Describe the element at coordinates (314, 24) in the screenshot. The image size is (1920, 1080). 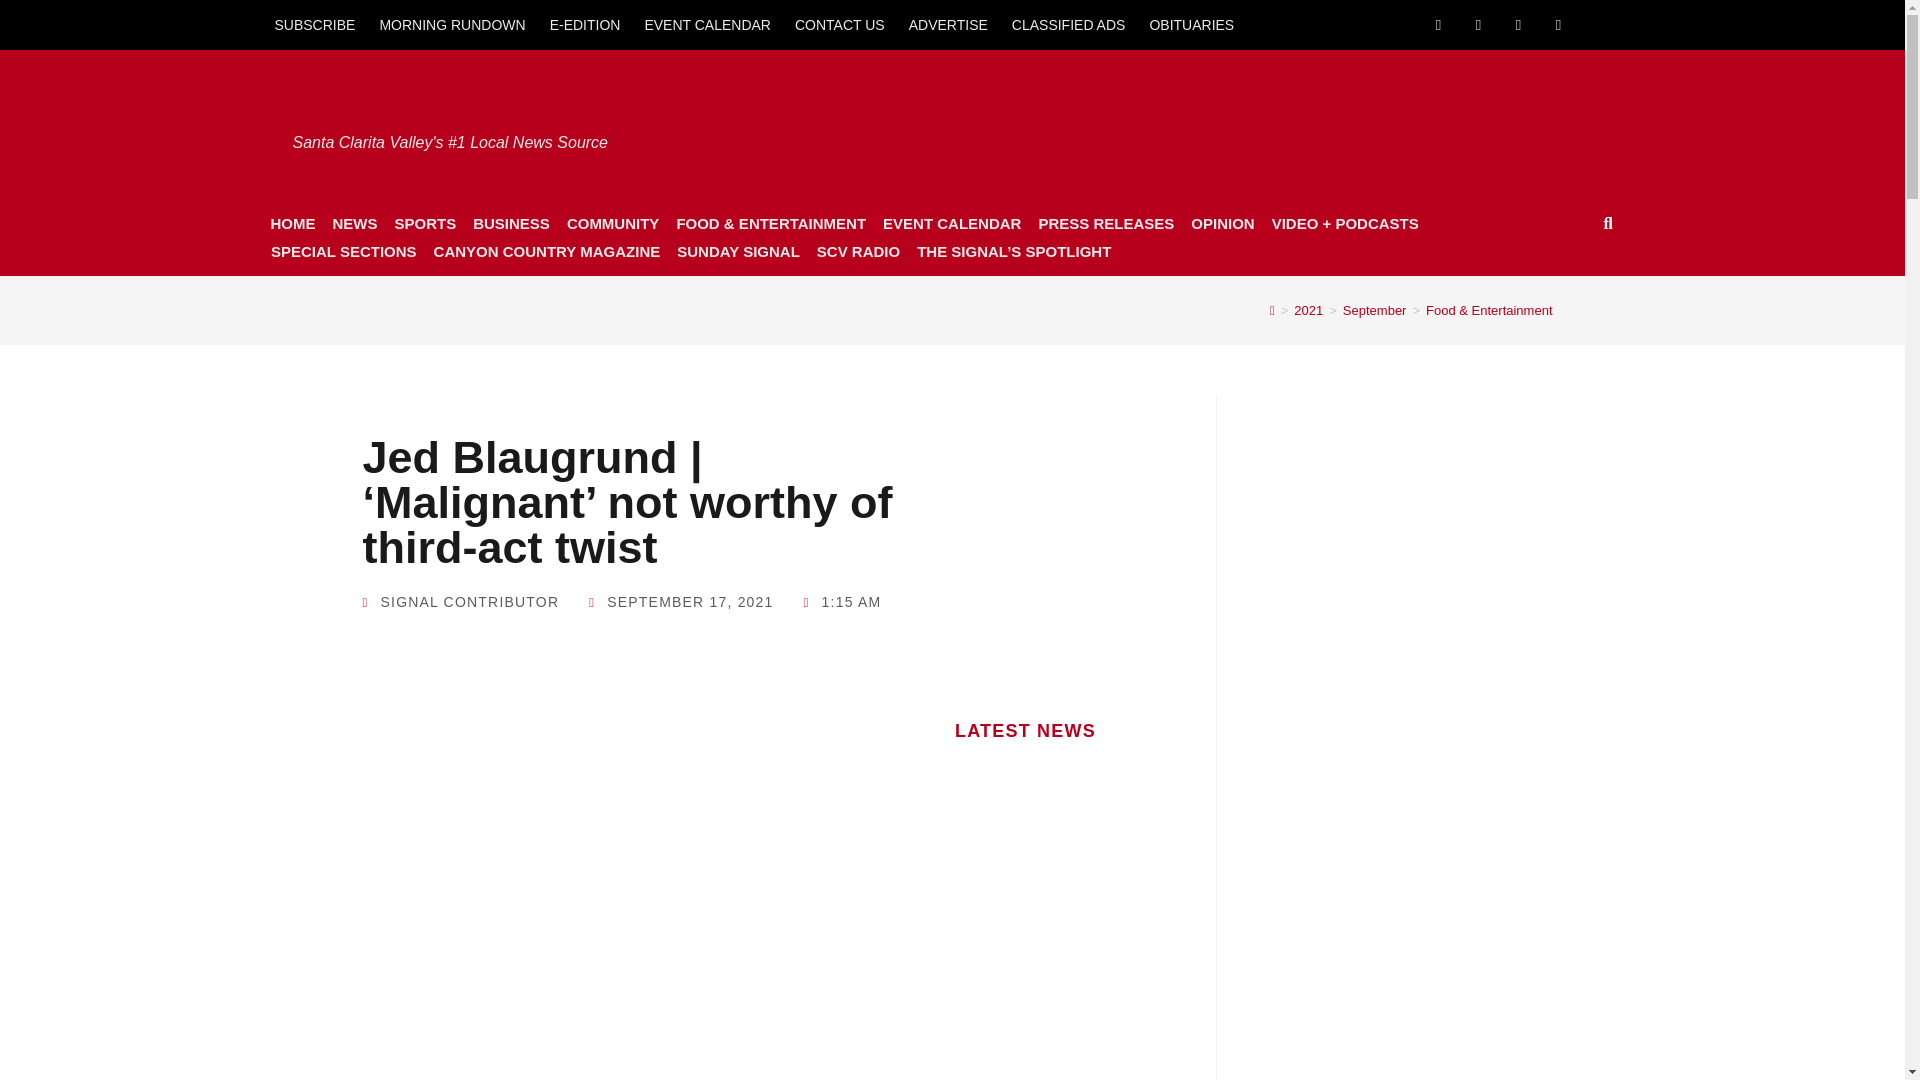
I see `SUBSCRIBE` at that location.